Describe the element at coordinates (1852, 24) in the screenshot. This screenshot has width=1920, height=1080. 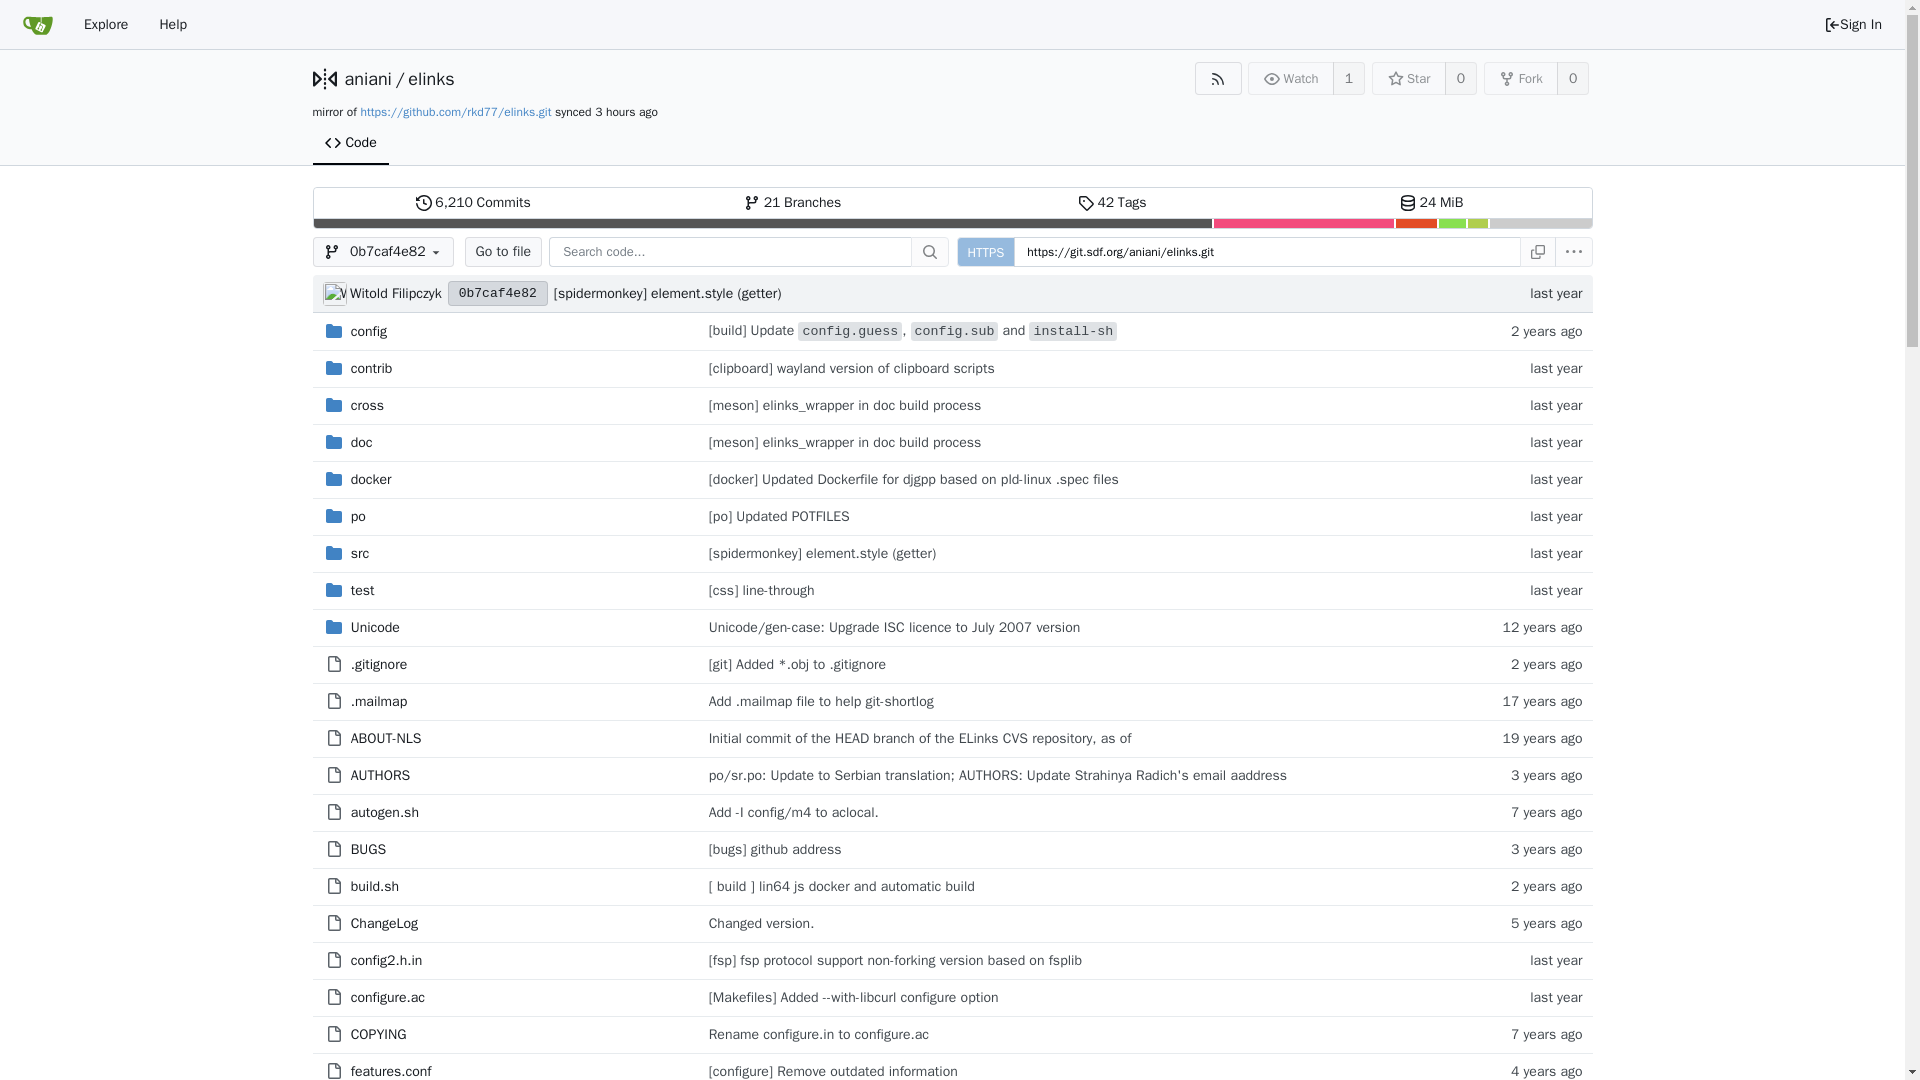
I see `aniani` at that location.